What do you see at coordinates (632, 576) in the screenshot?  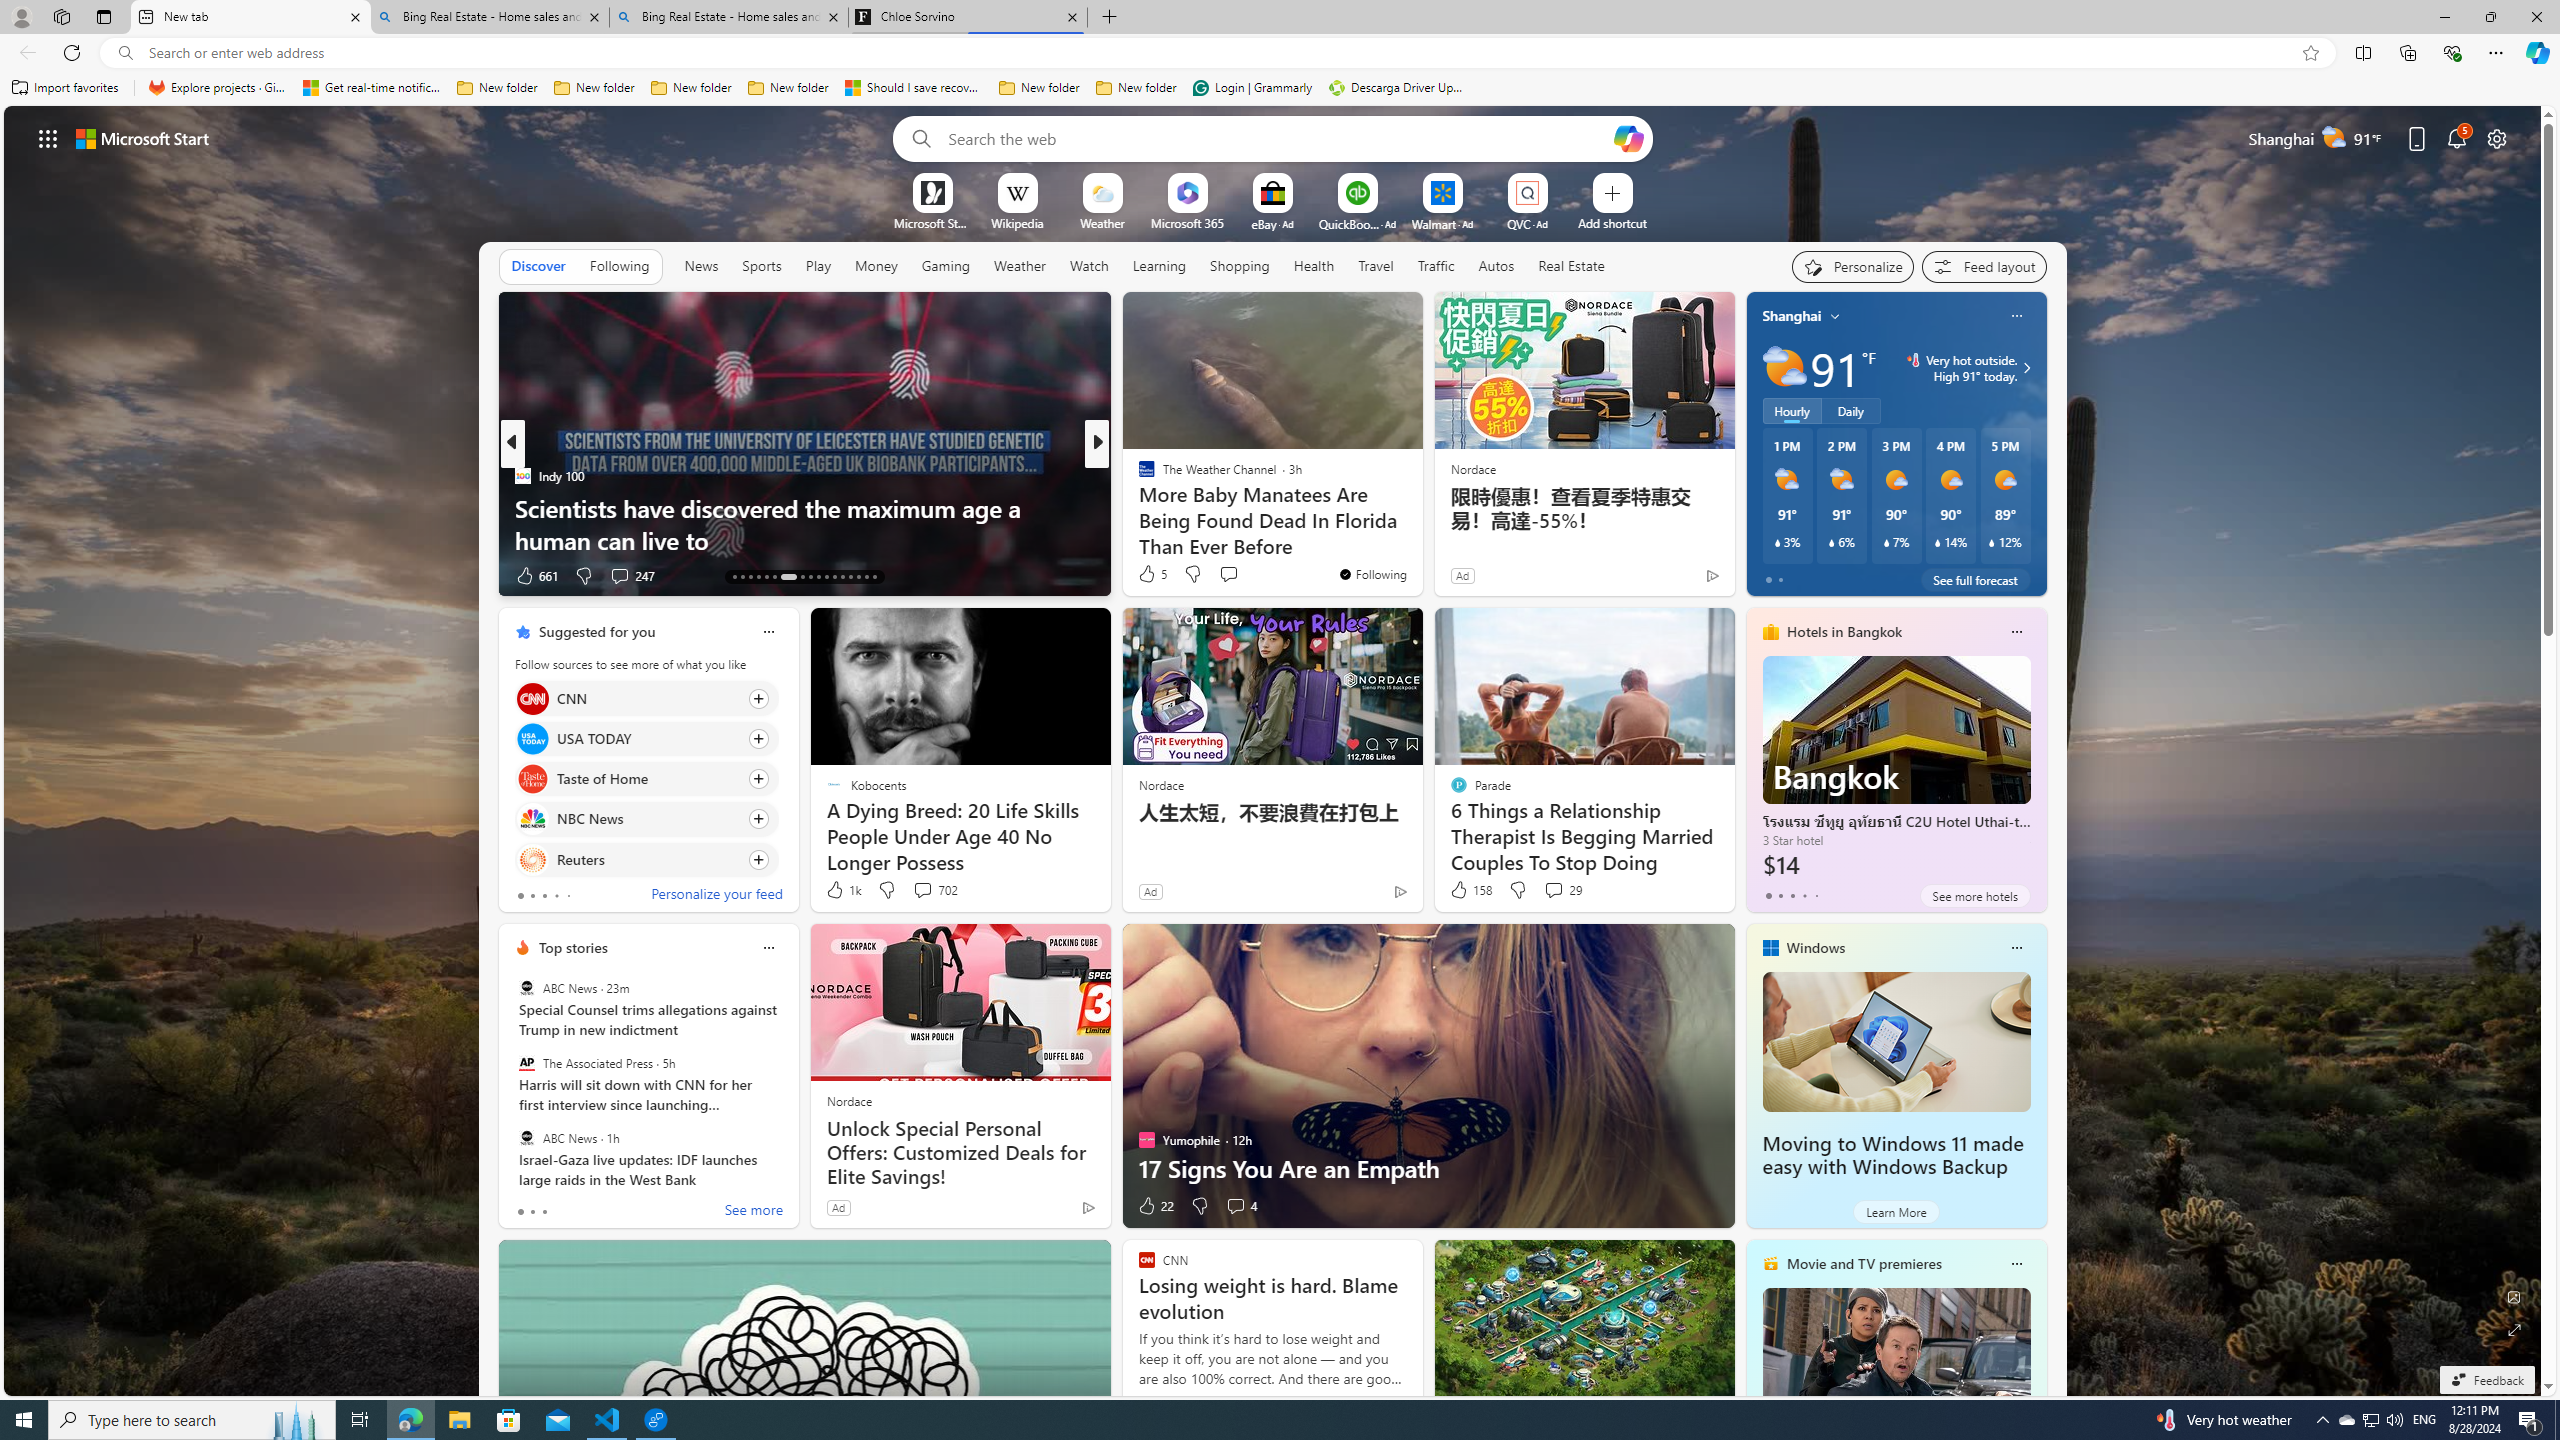 I see `View comments 247 Comment` at bounding box center [632, 576].